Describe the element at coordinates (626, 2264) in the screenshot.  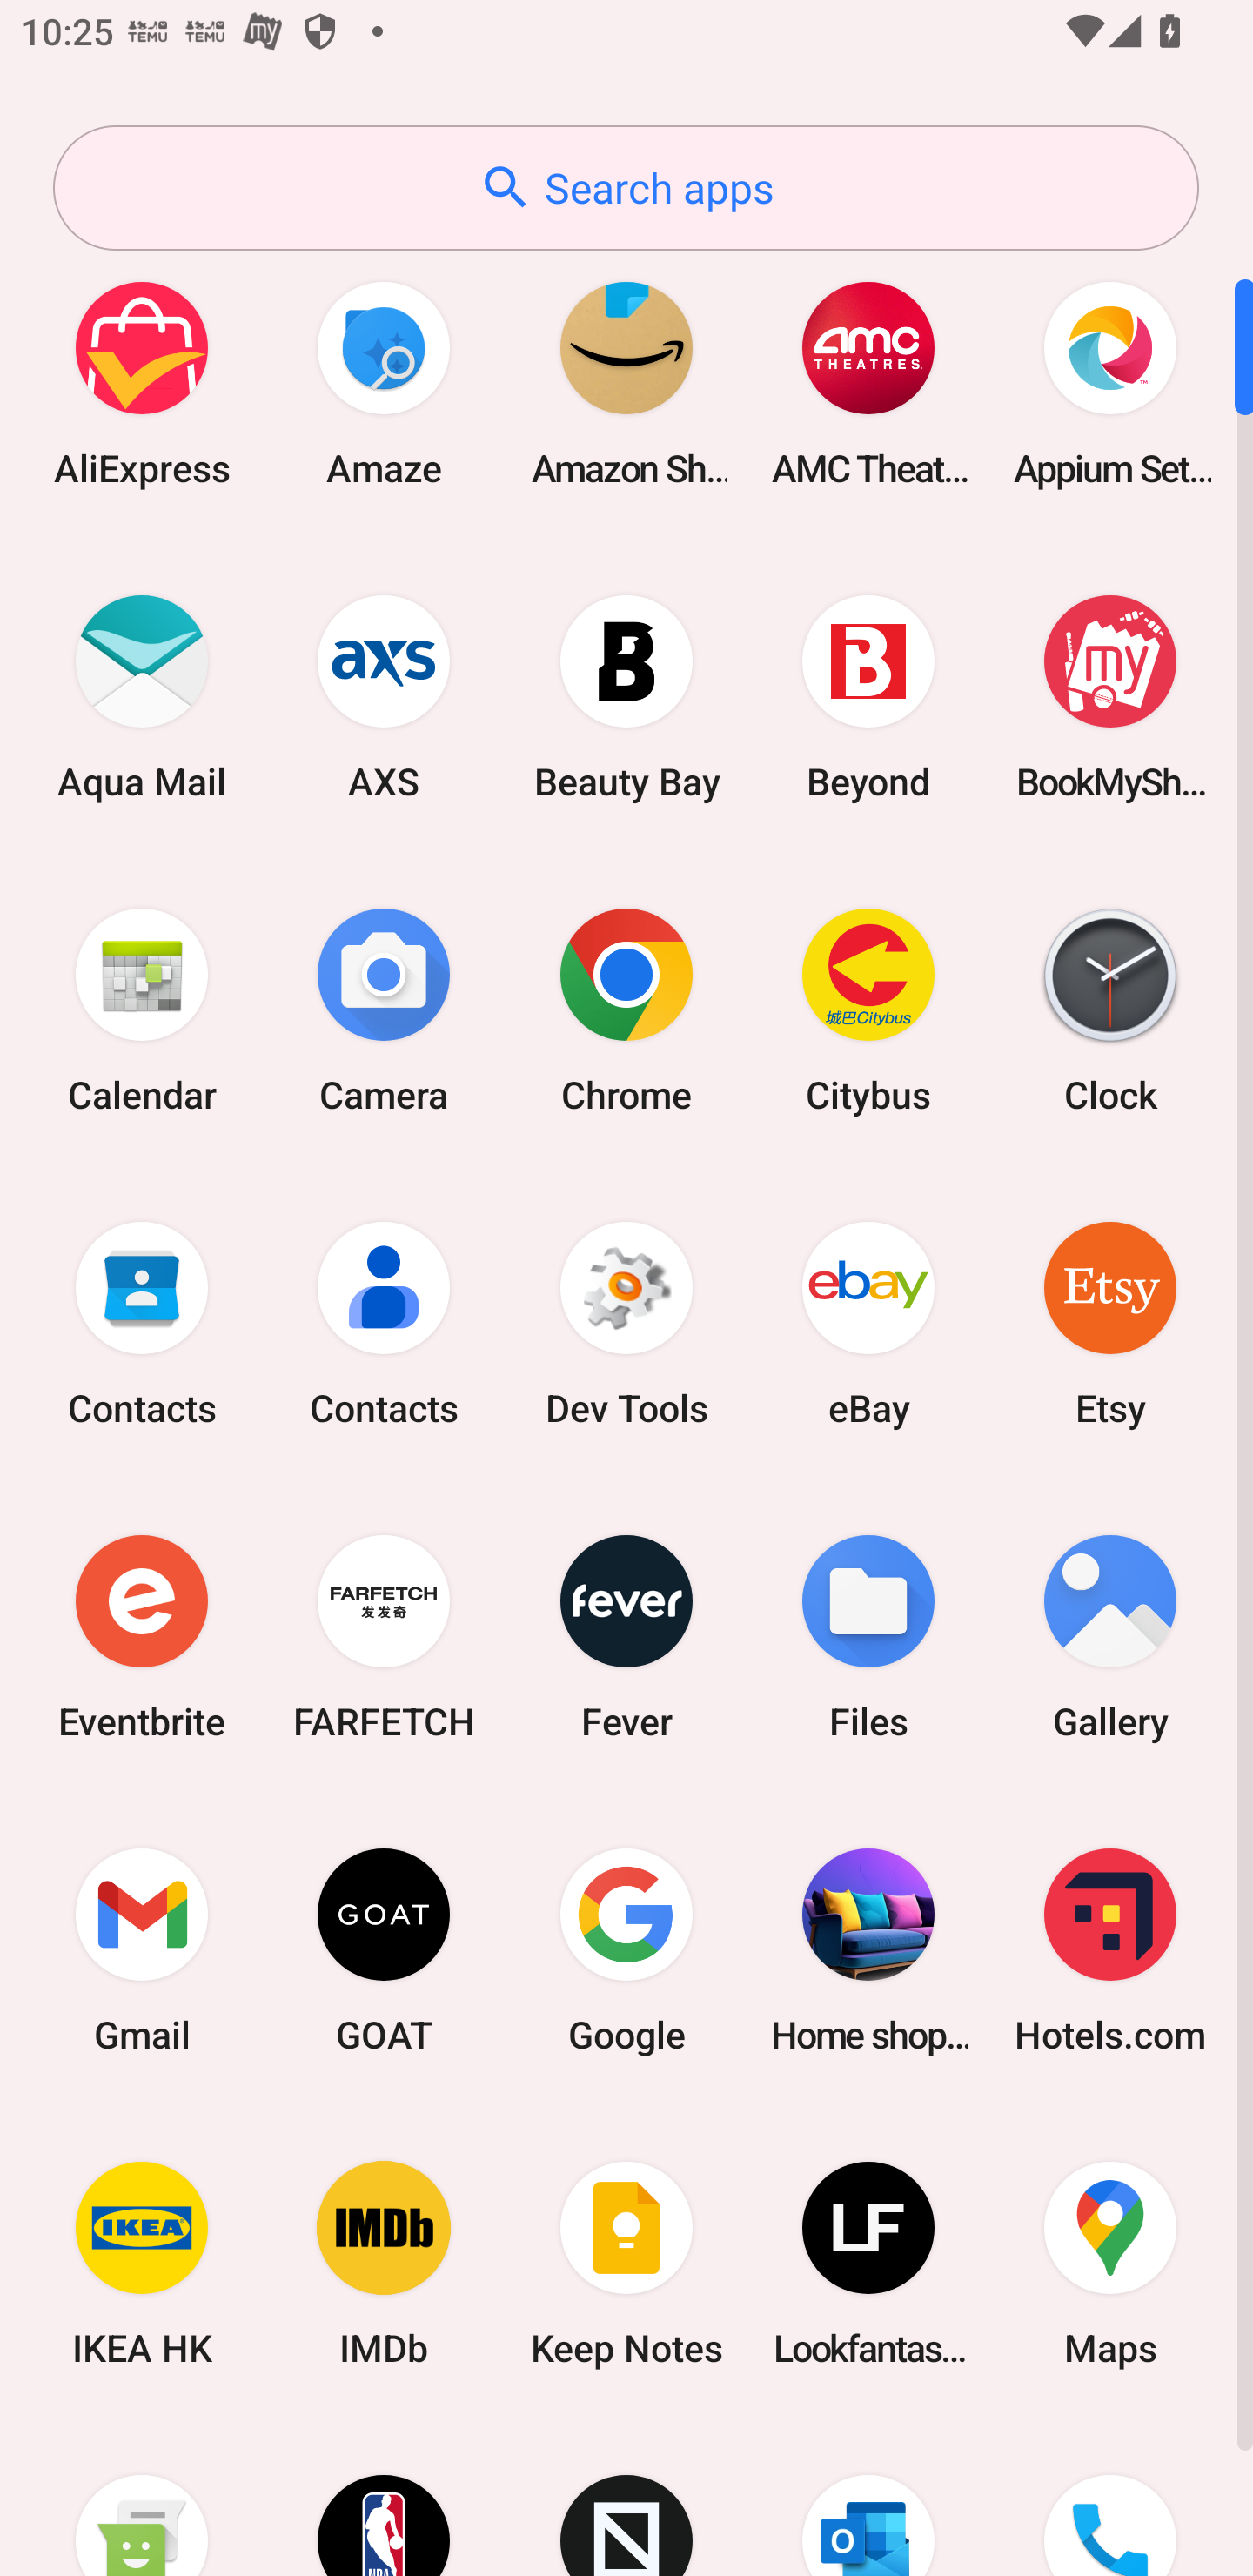
I see `Keep Notes` at that location.